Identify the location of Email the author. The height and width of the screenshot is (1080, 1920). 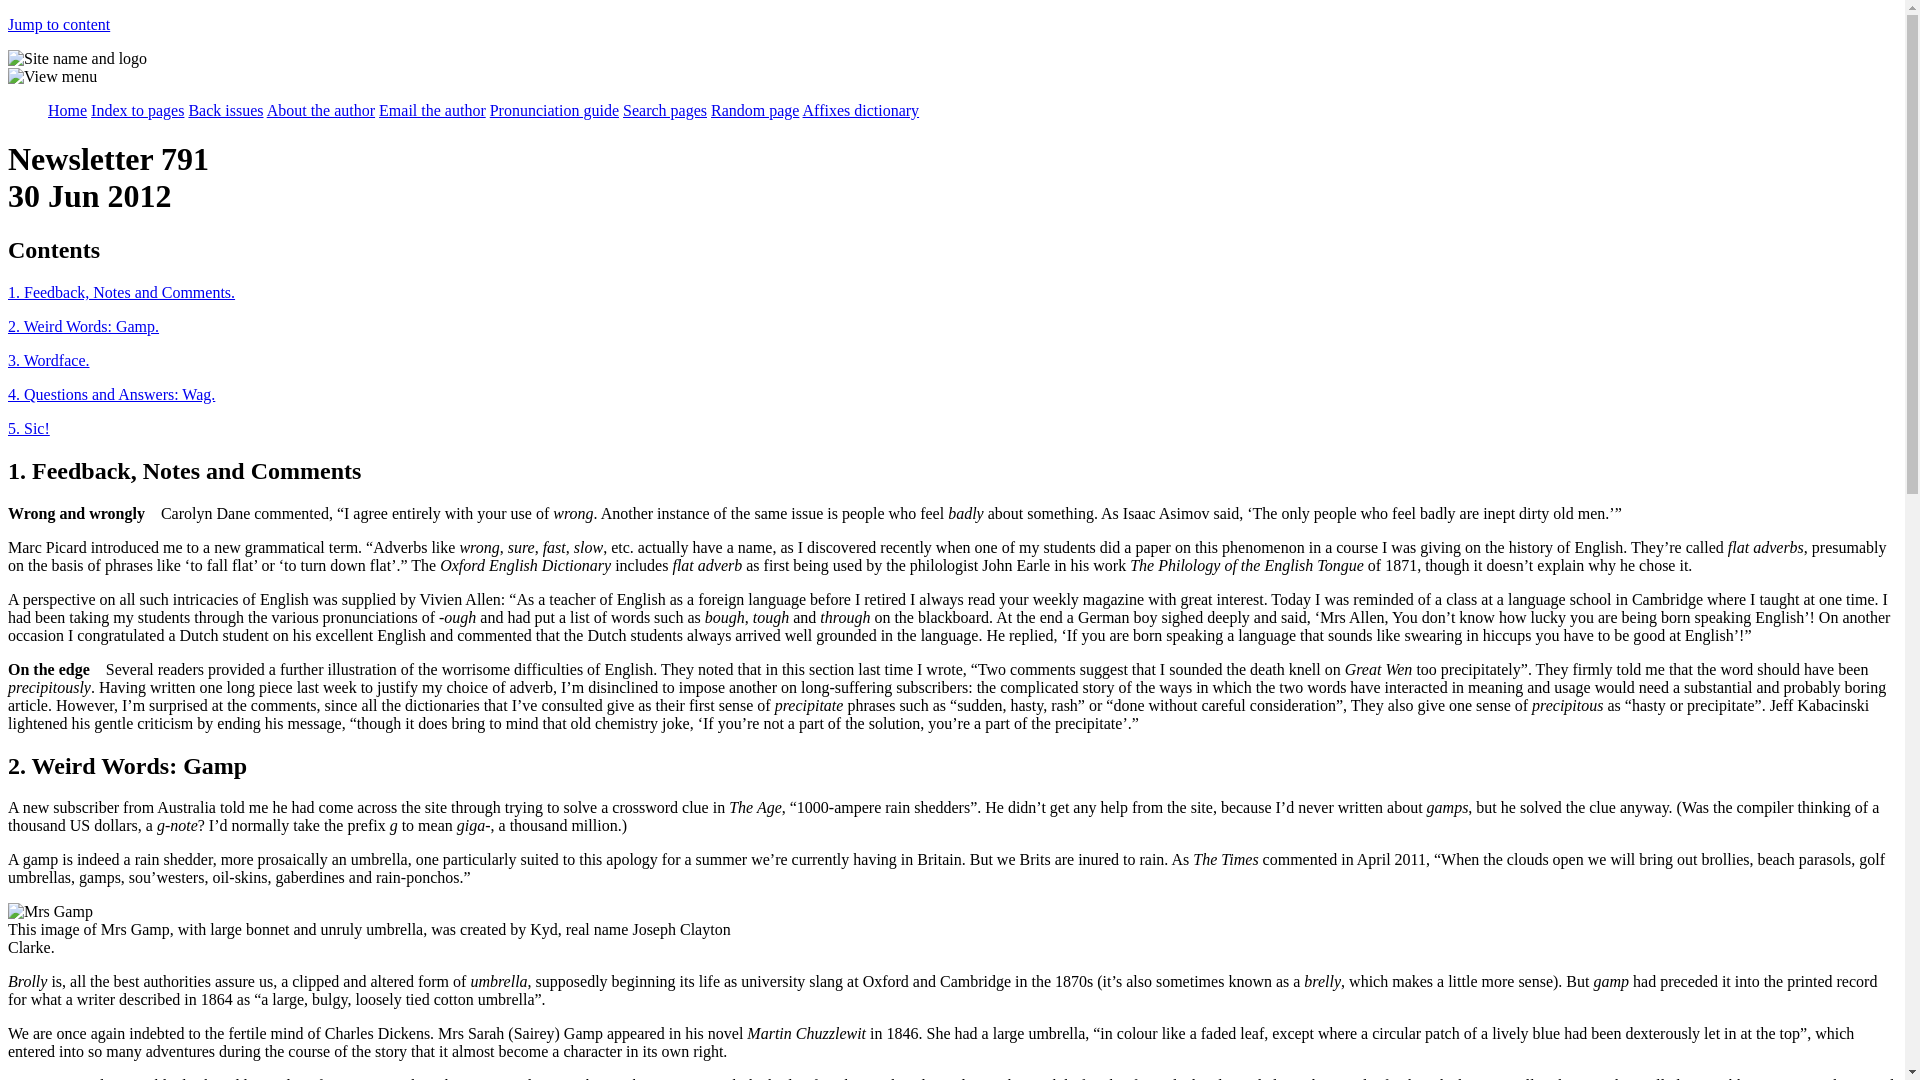
(432, 110).